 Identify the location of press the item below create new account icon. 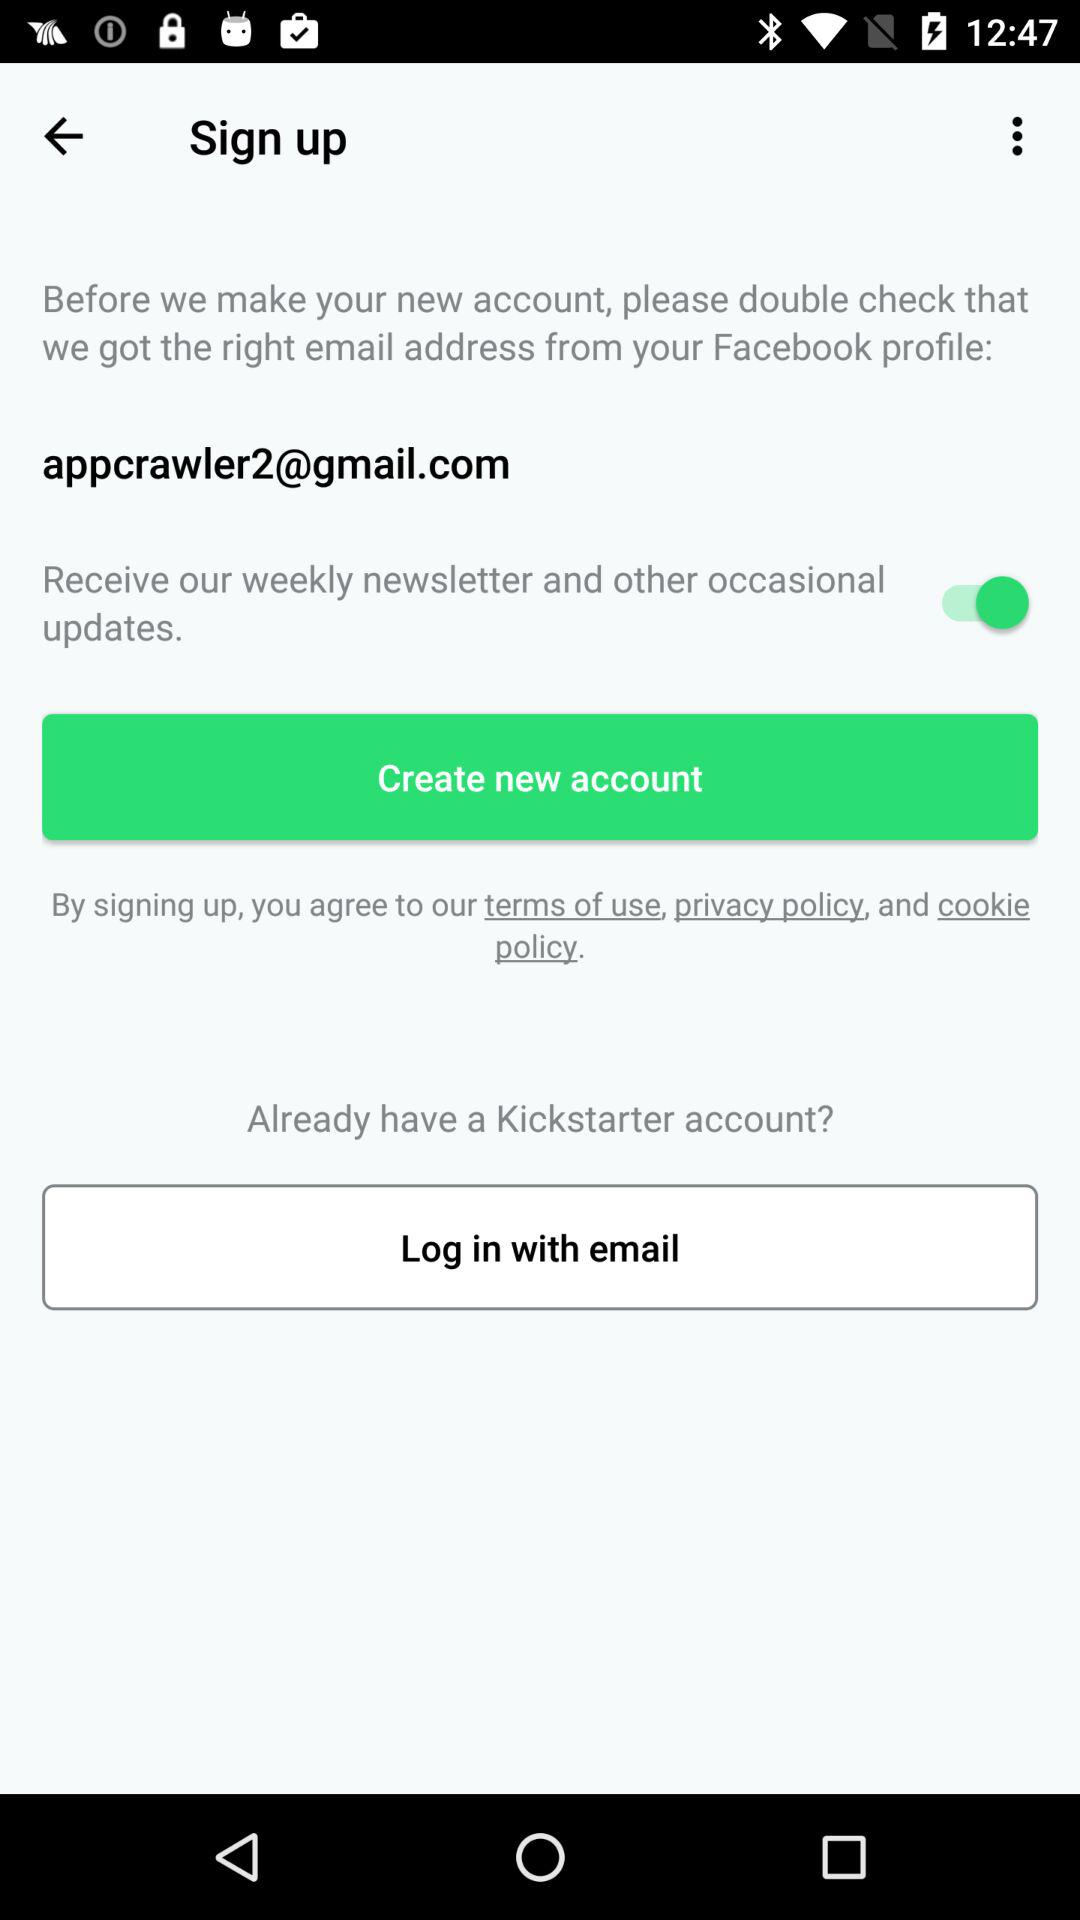
(540, 924).